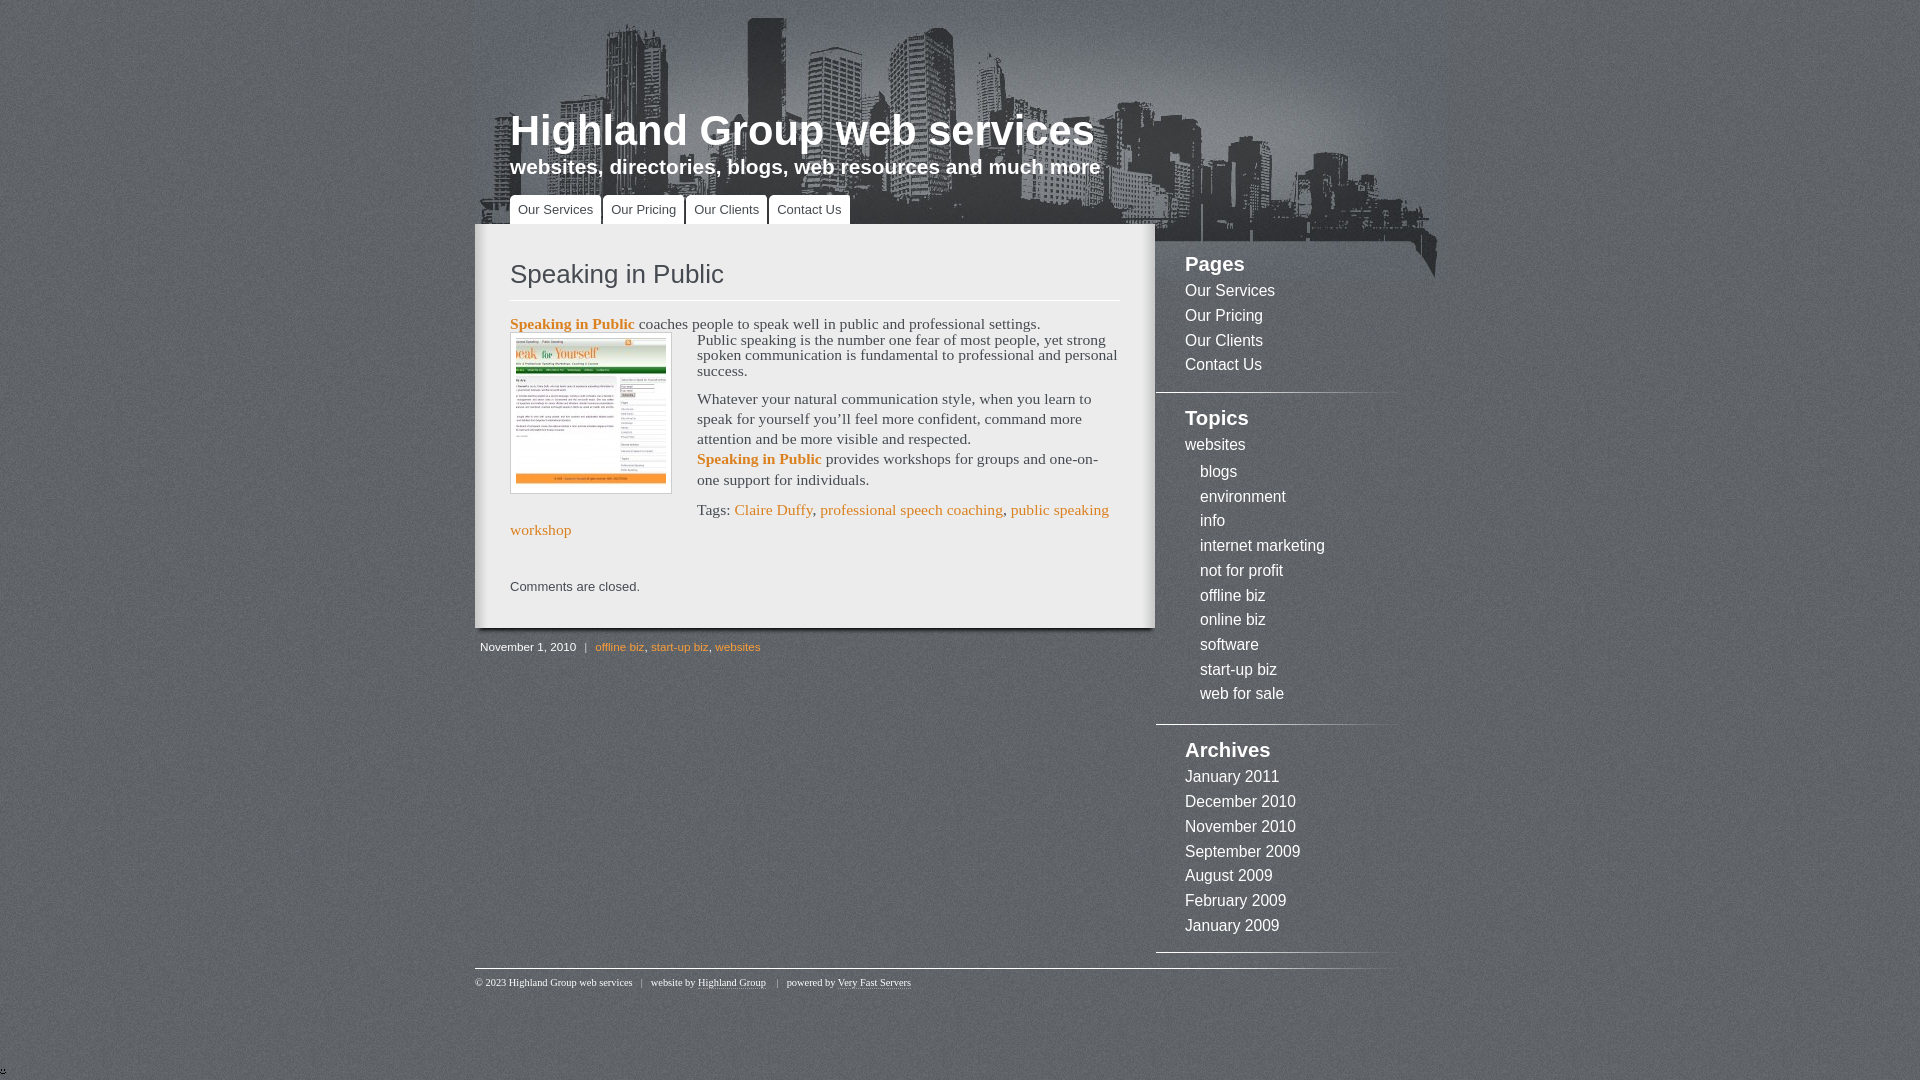  What do you see at coordinates (1224, 340) in the screenshot?
I see `Our Clients` at bounding box center [1224, 340].